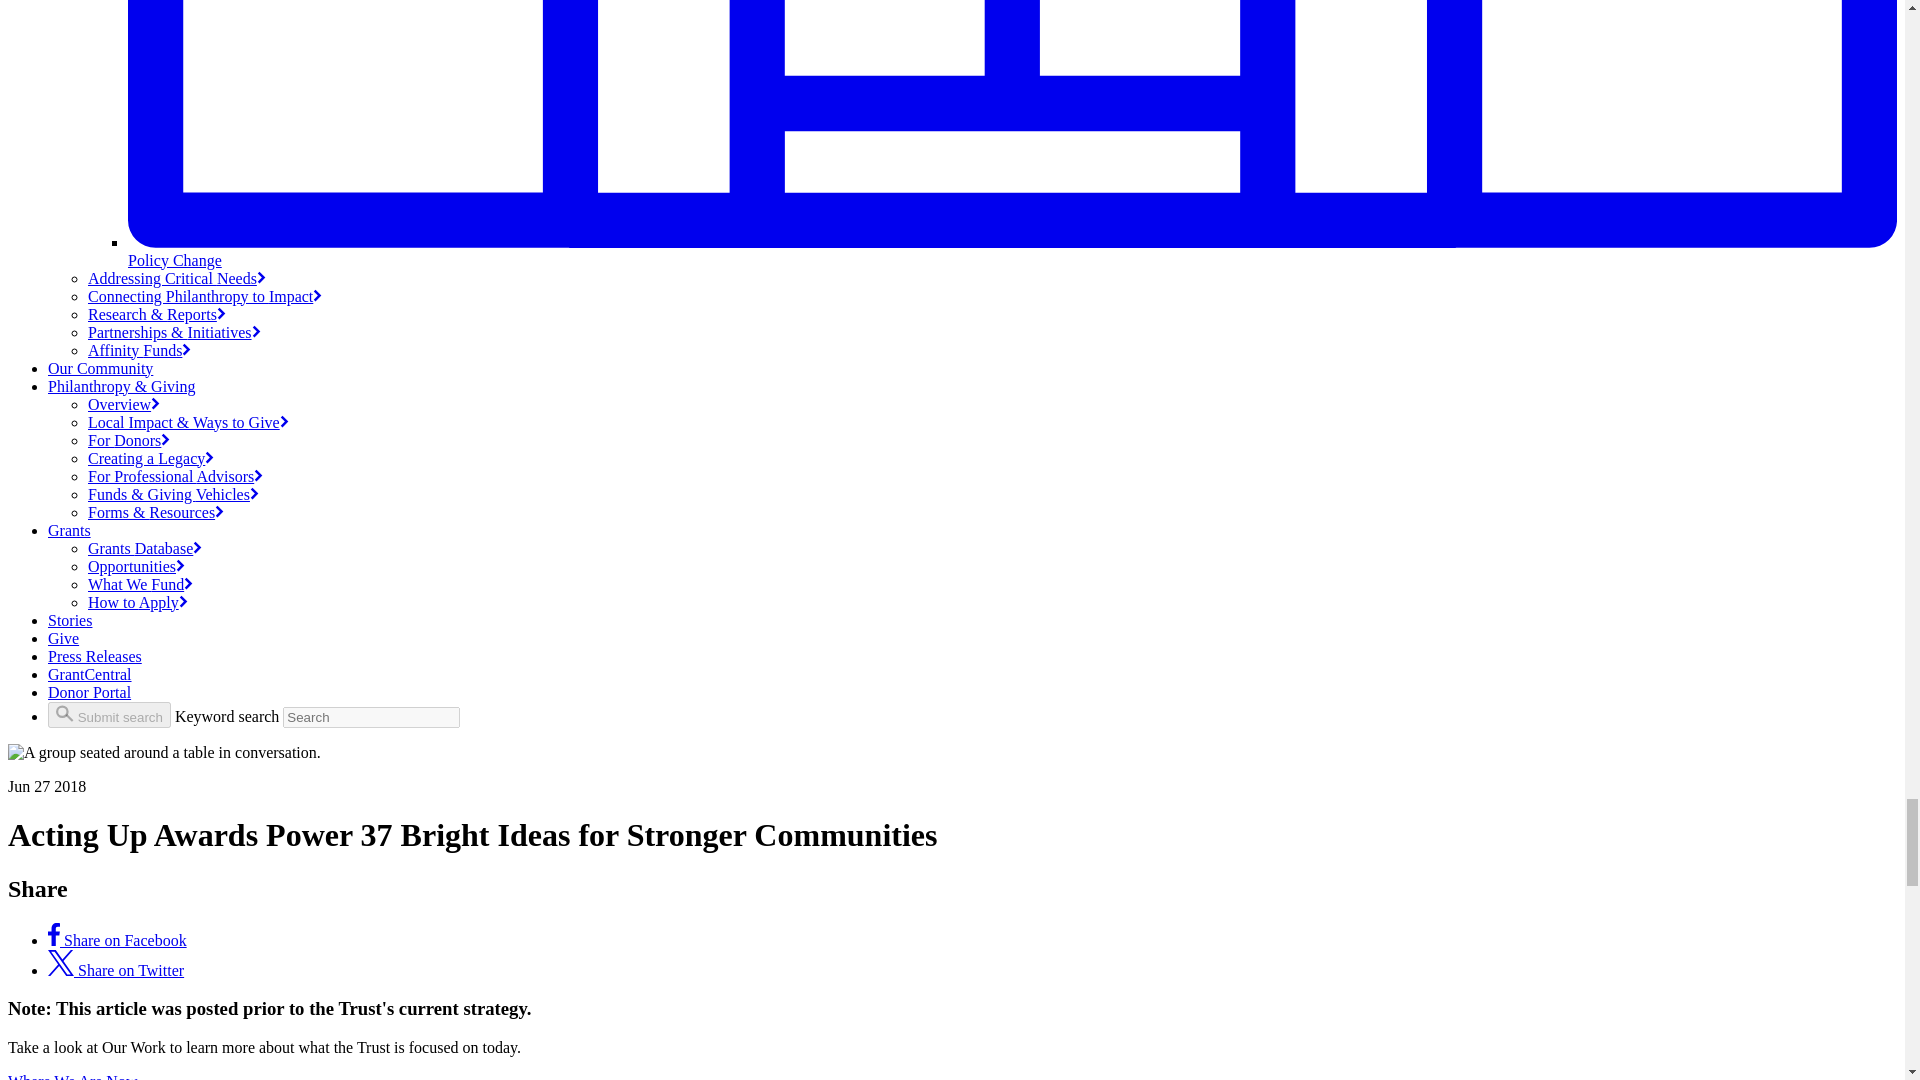 The height and width of the screenshot is (1080, 1920). Describe the element at coordinates (177, 278) in the screenshot. I see `Addressing Critical Needs` at that location.